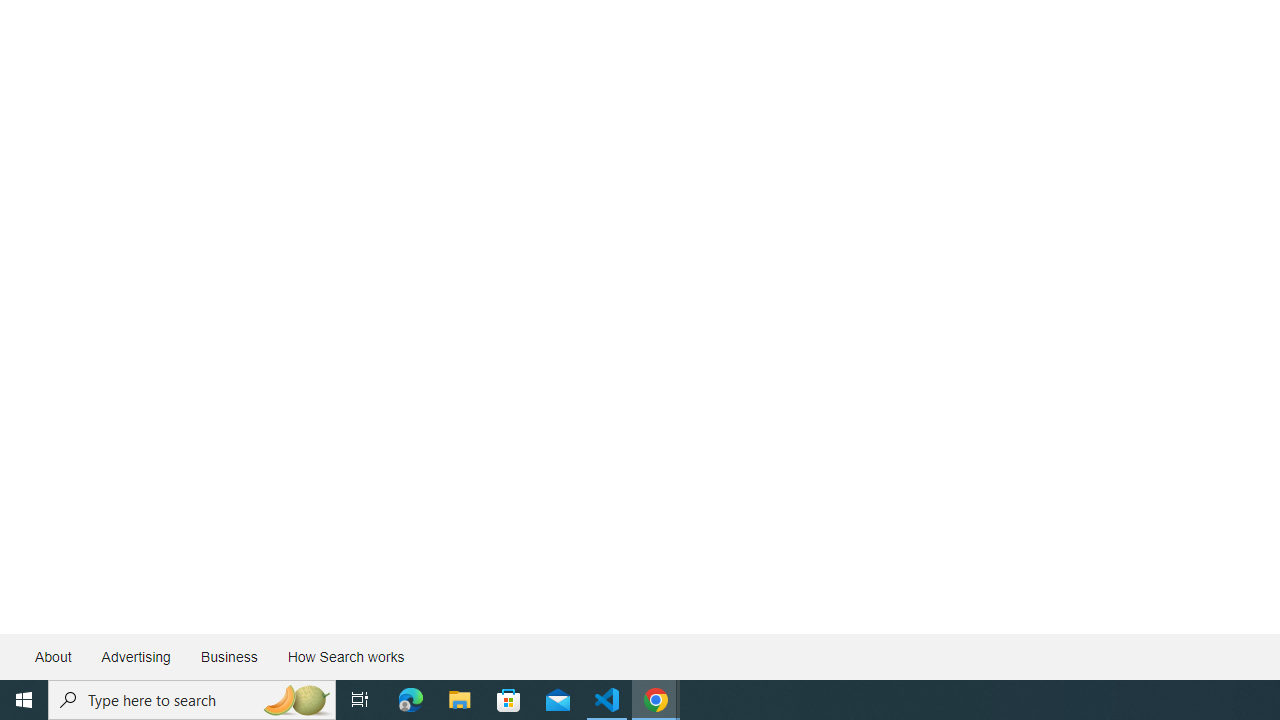  I want to click on Advertising, so click(135, 656).